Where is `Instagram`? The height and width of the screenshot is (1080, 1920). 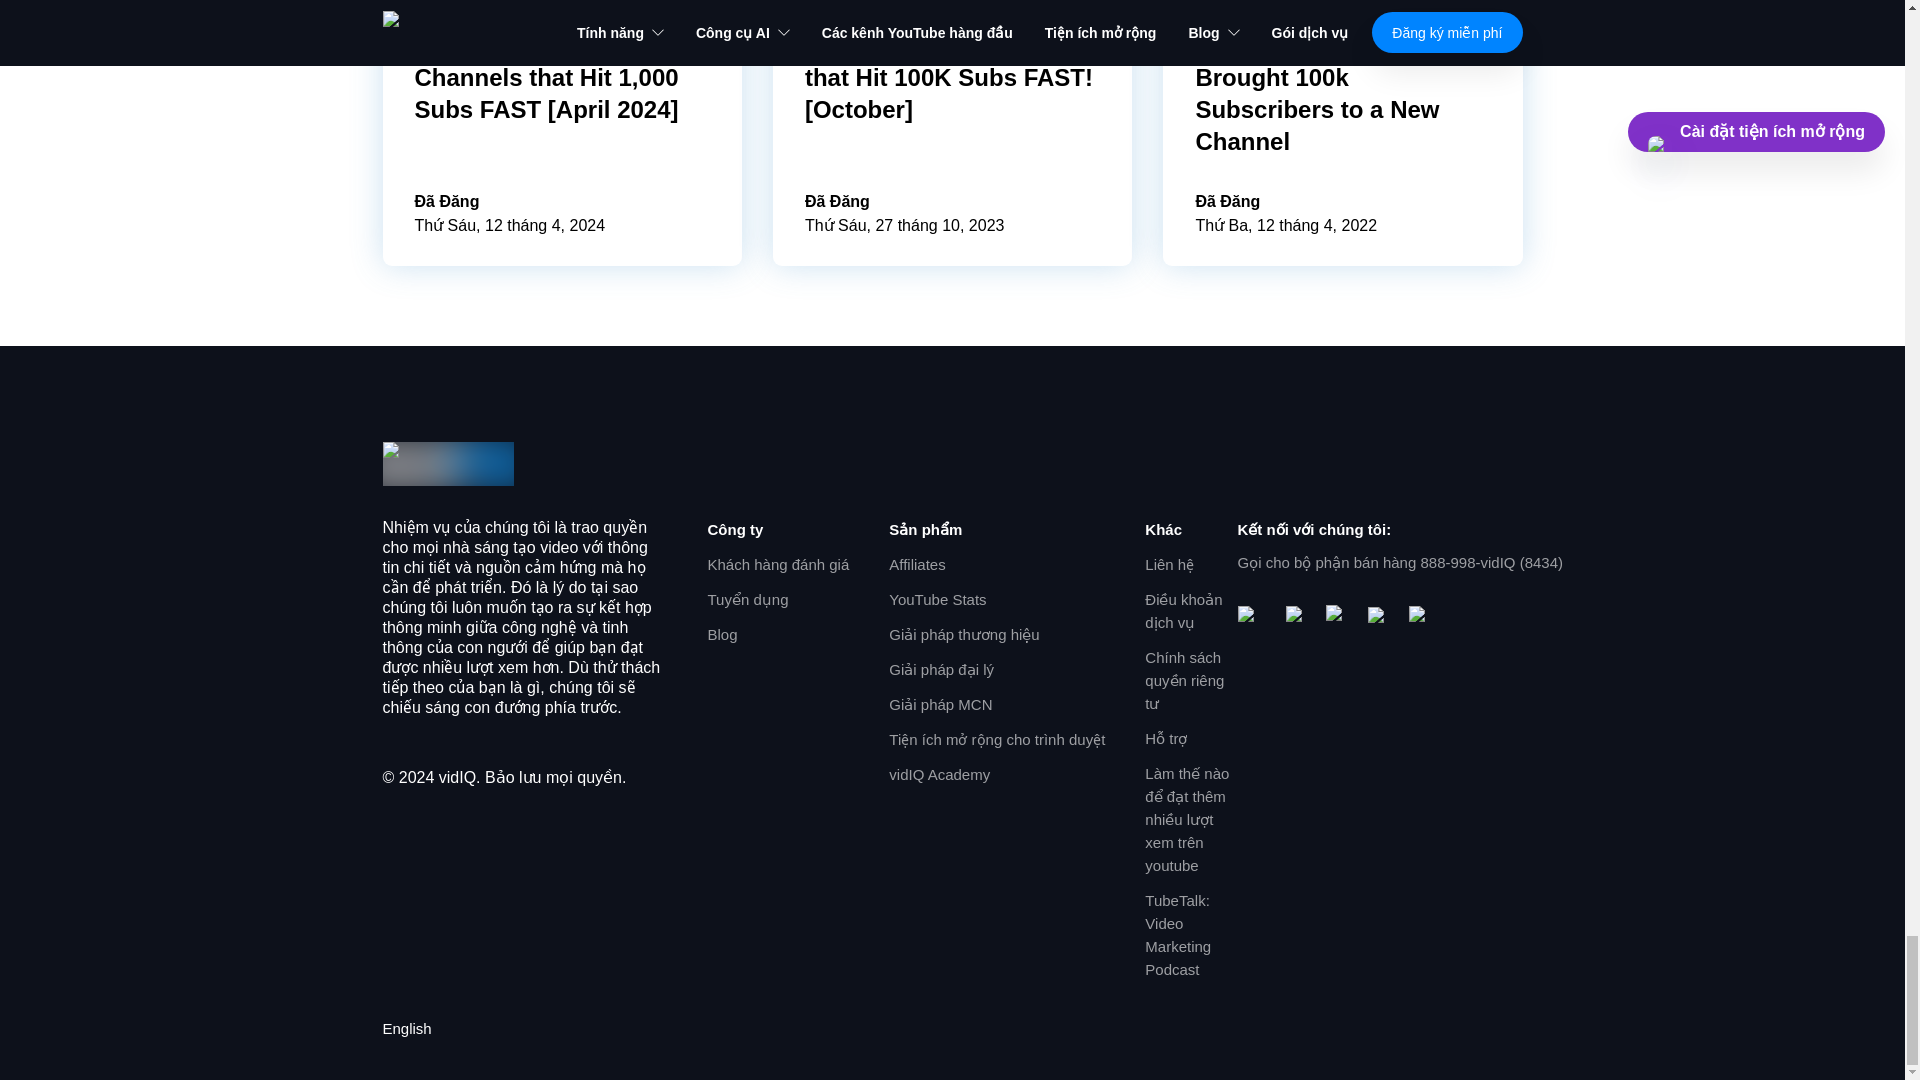 Instagram is located at coordinates (1338, 617).